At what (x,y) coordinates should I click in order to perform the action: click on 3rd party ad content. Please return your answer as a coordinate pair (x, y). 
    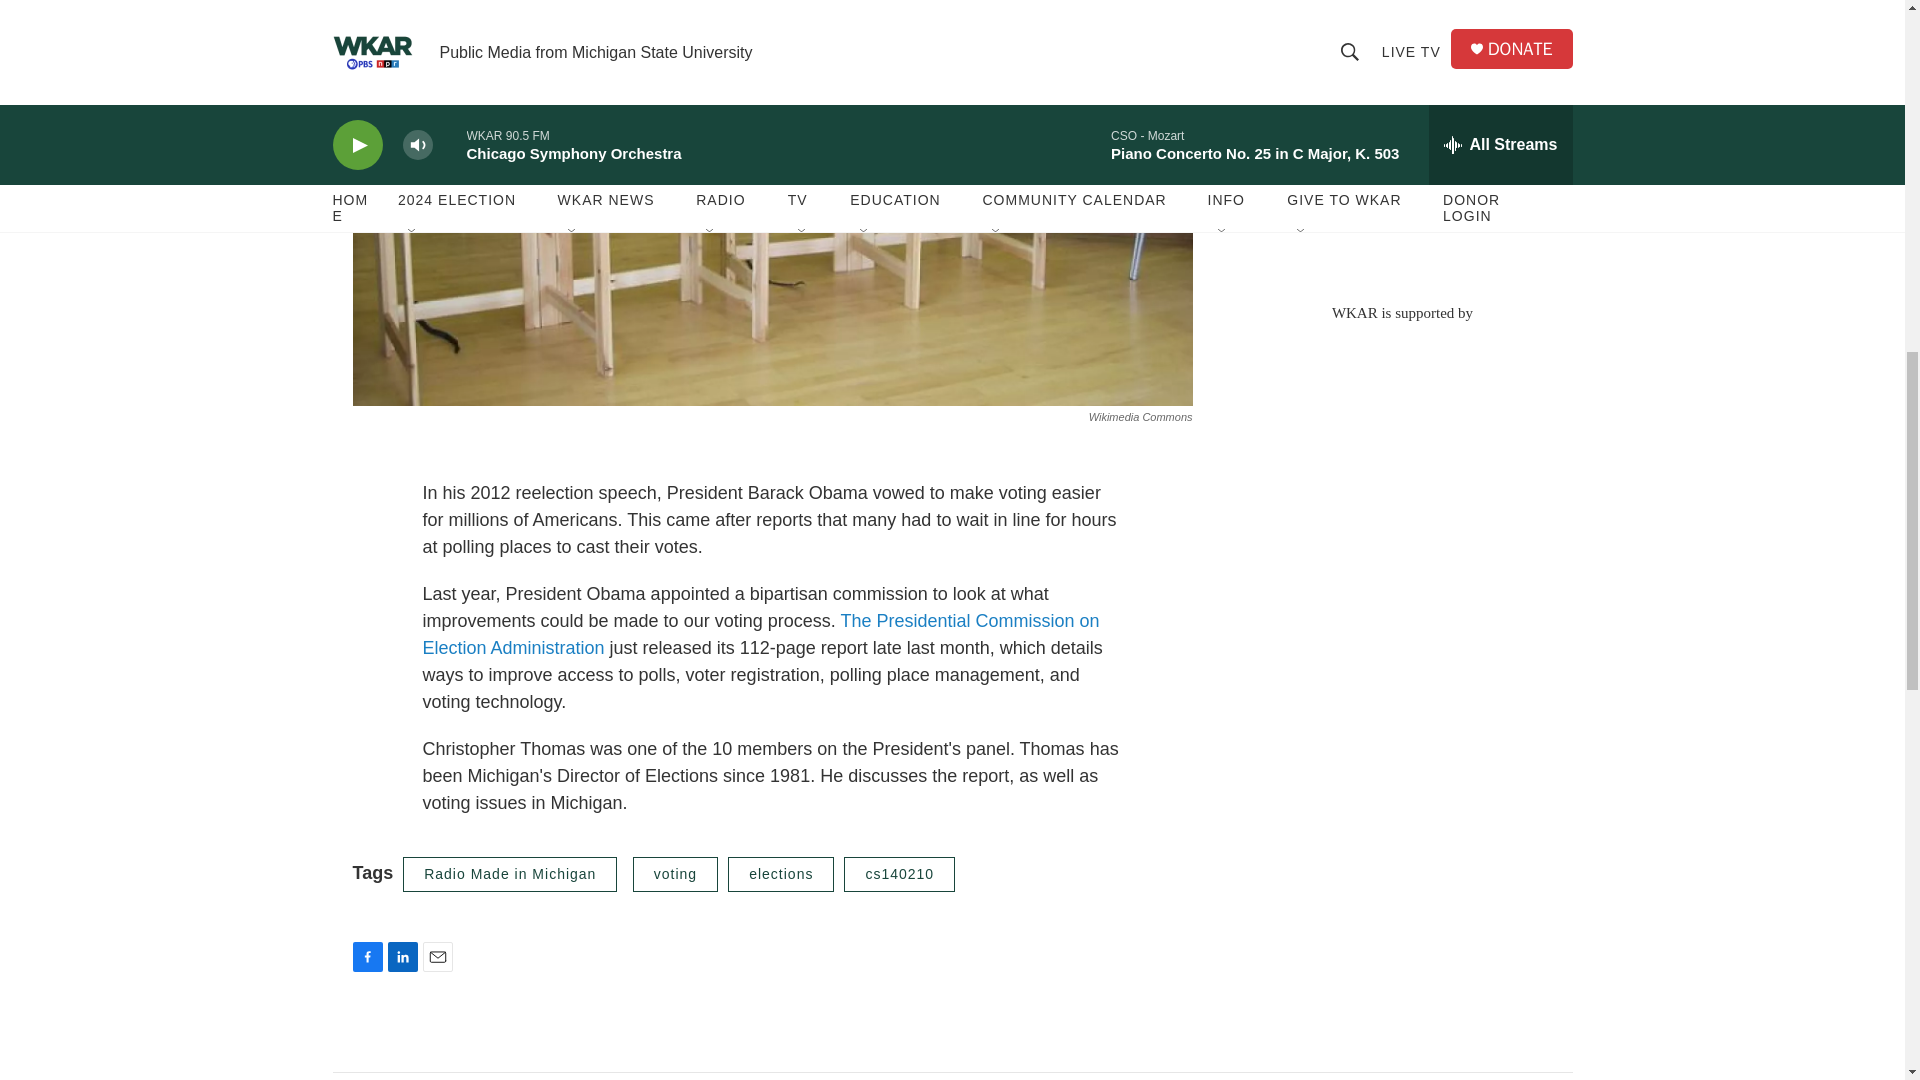
    Looking at the image, I should click on (1401, 466).